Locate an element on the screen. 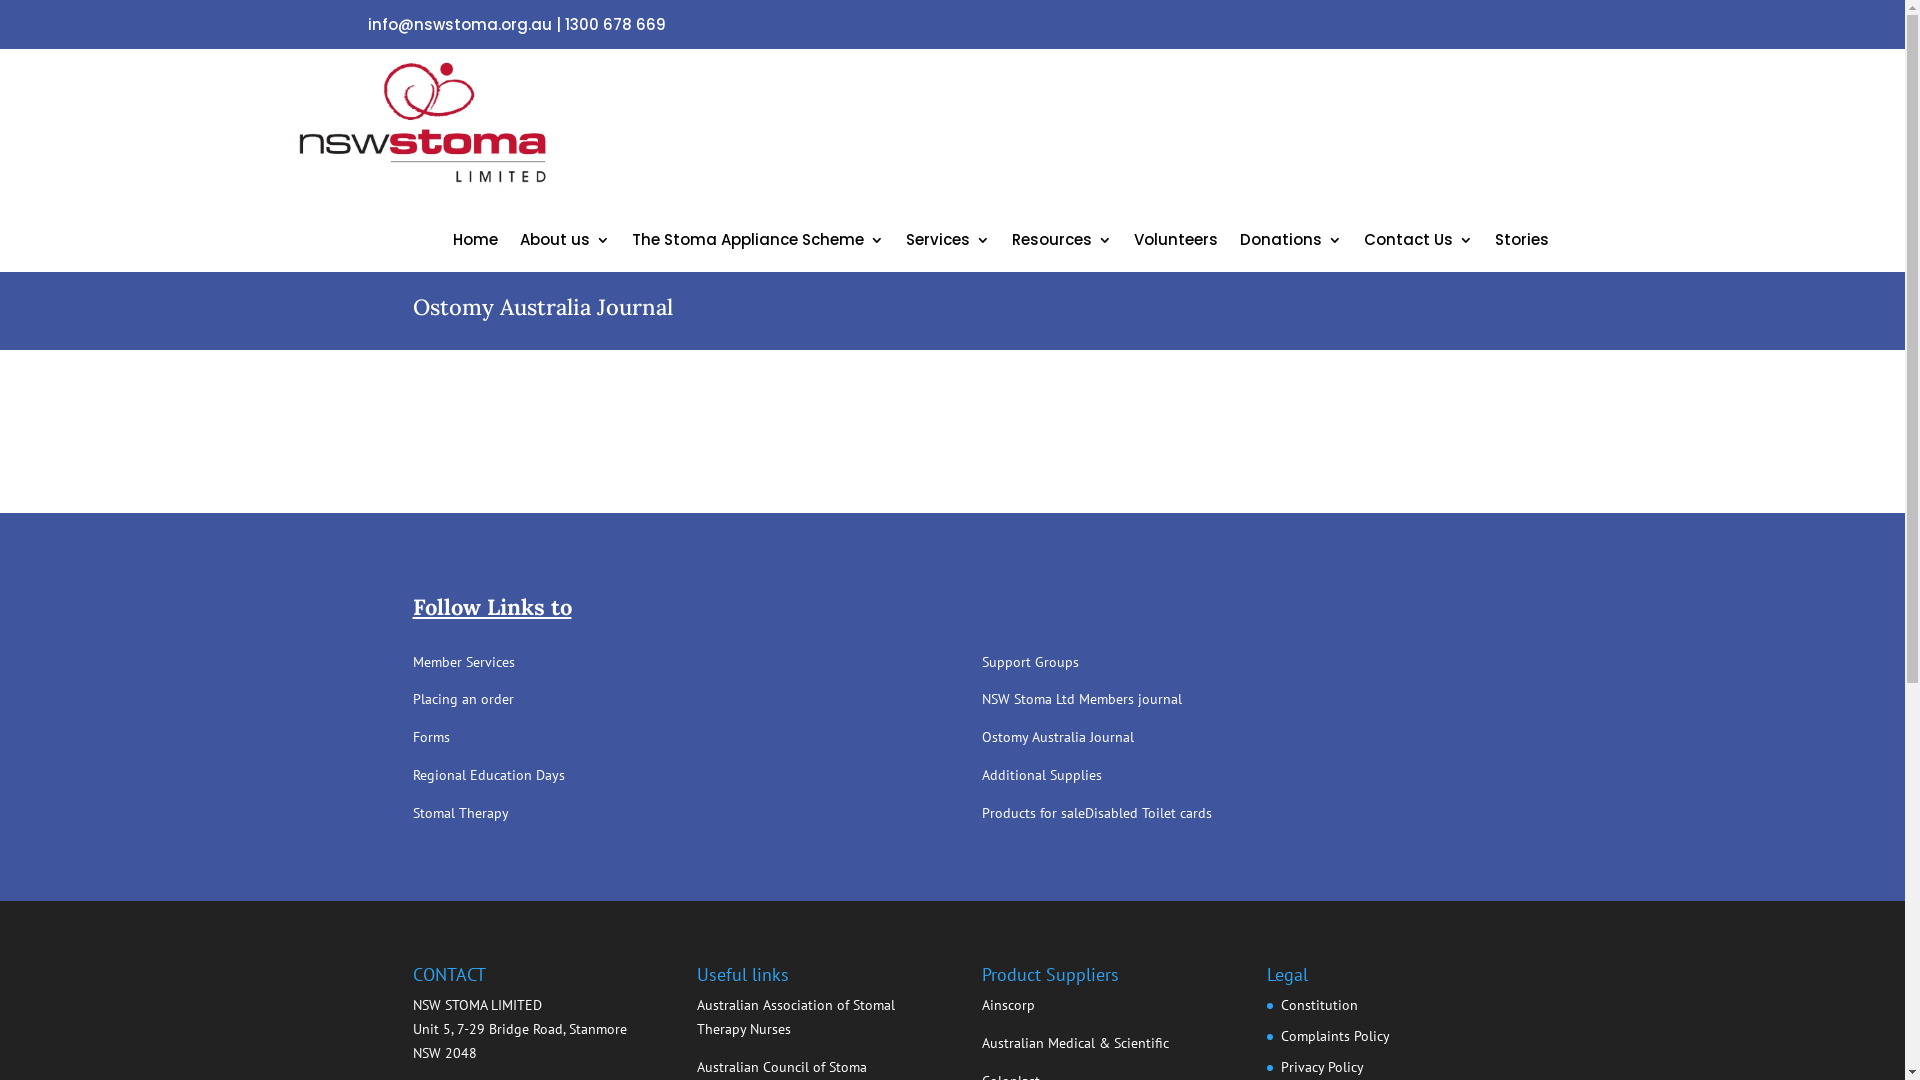 This screenshot has height=1080, width=1920. NSW Stoma Ltd Members journal is located at coordinates (1082, 699).